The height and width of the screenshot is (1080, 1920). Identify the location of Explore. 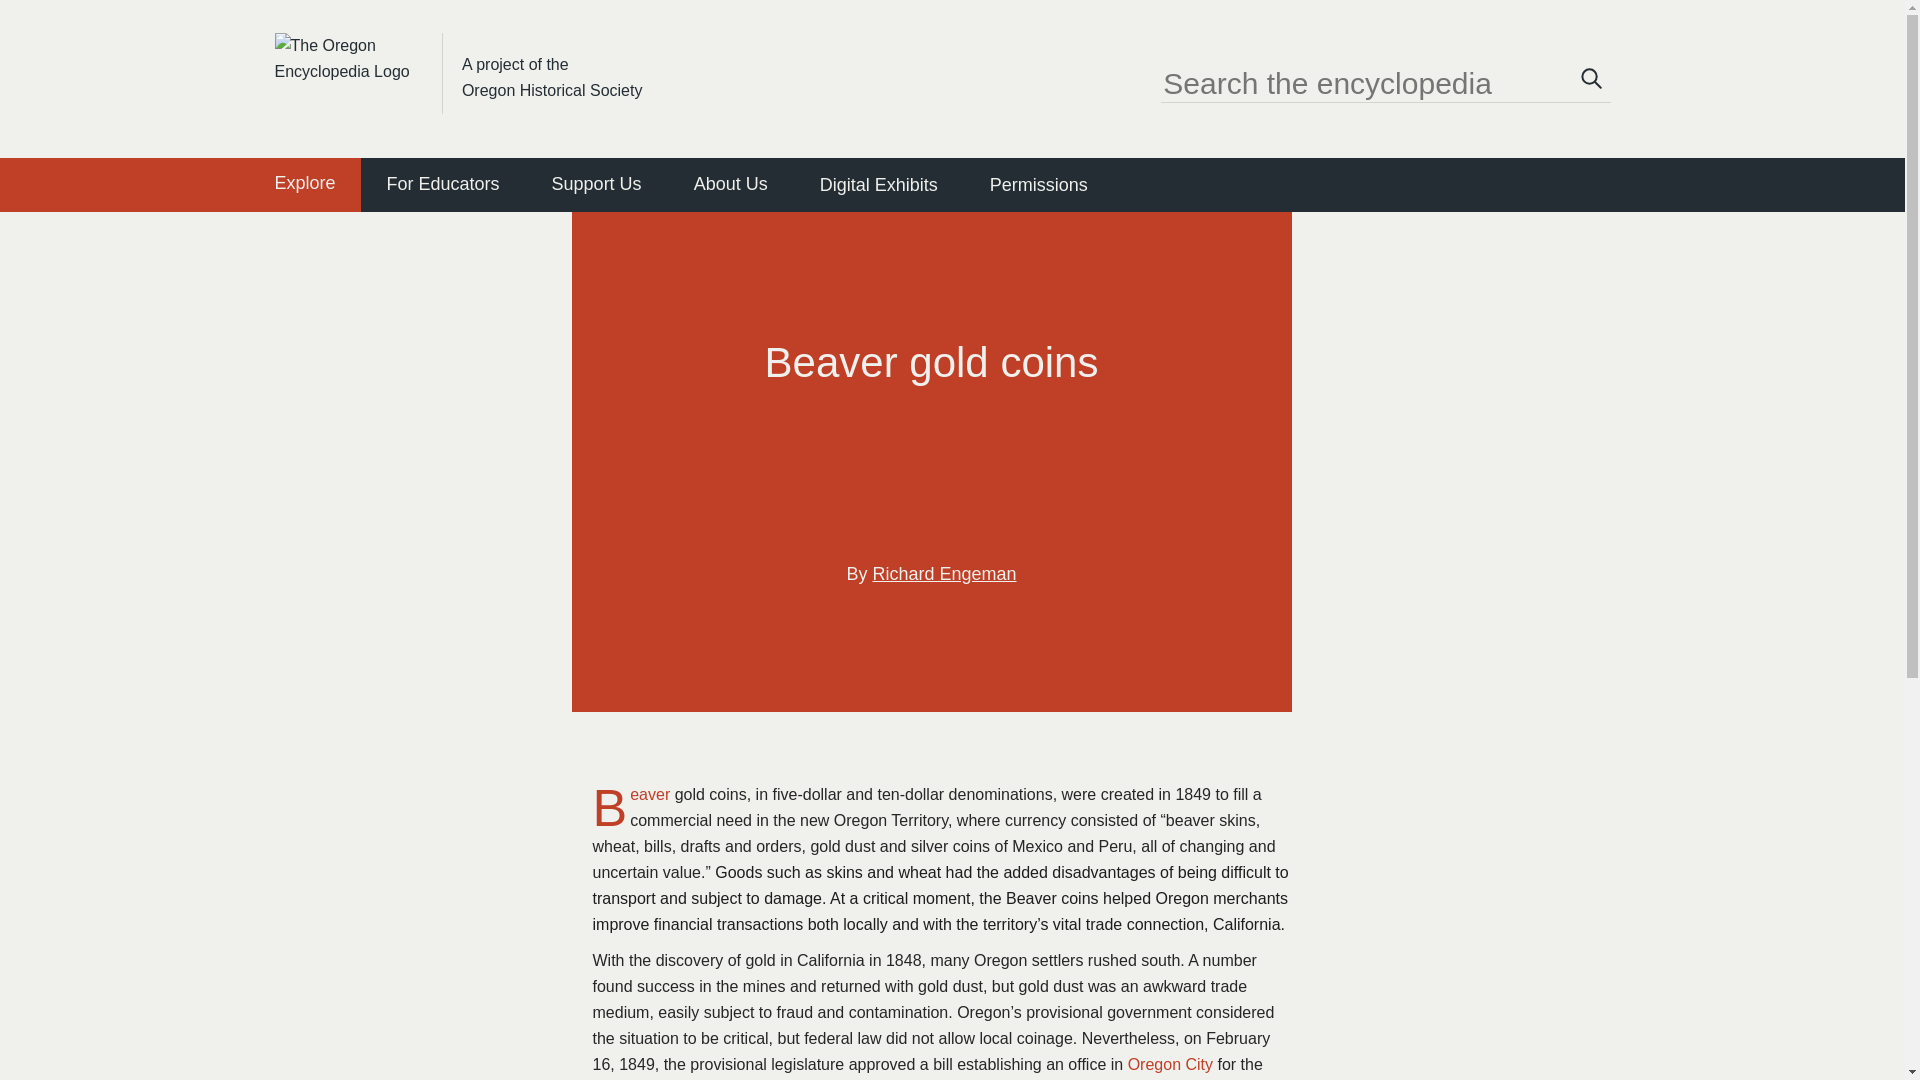
(304, 184).